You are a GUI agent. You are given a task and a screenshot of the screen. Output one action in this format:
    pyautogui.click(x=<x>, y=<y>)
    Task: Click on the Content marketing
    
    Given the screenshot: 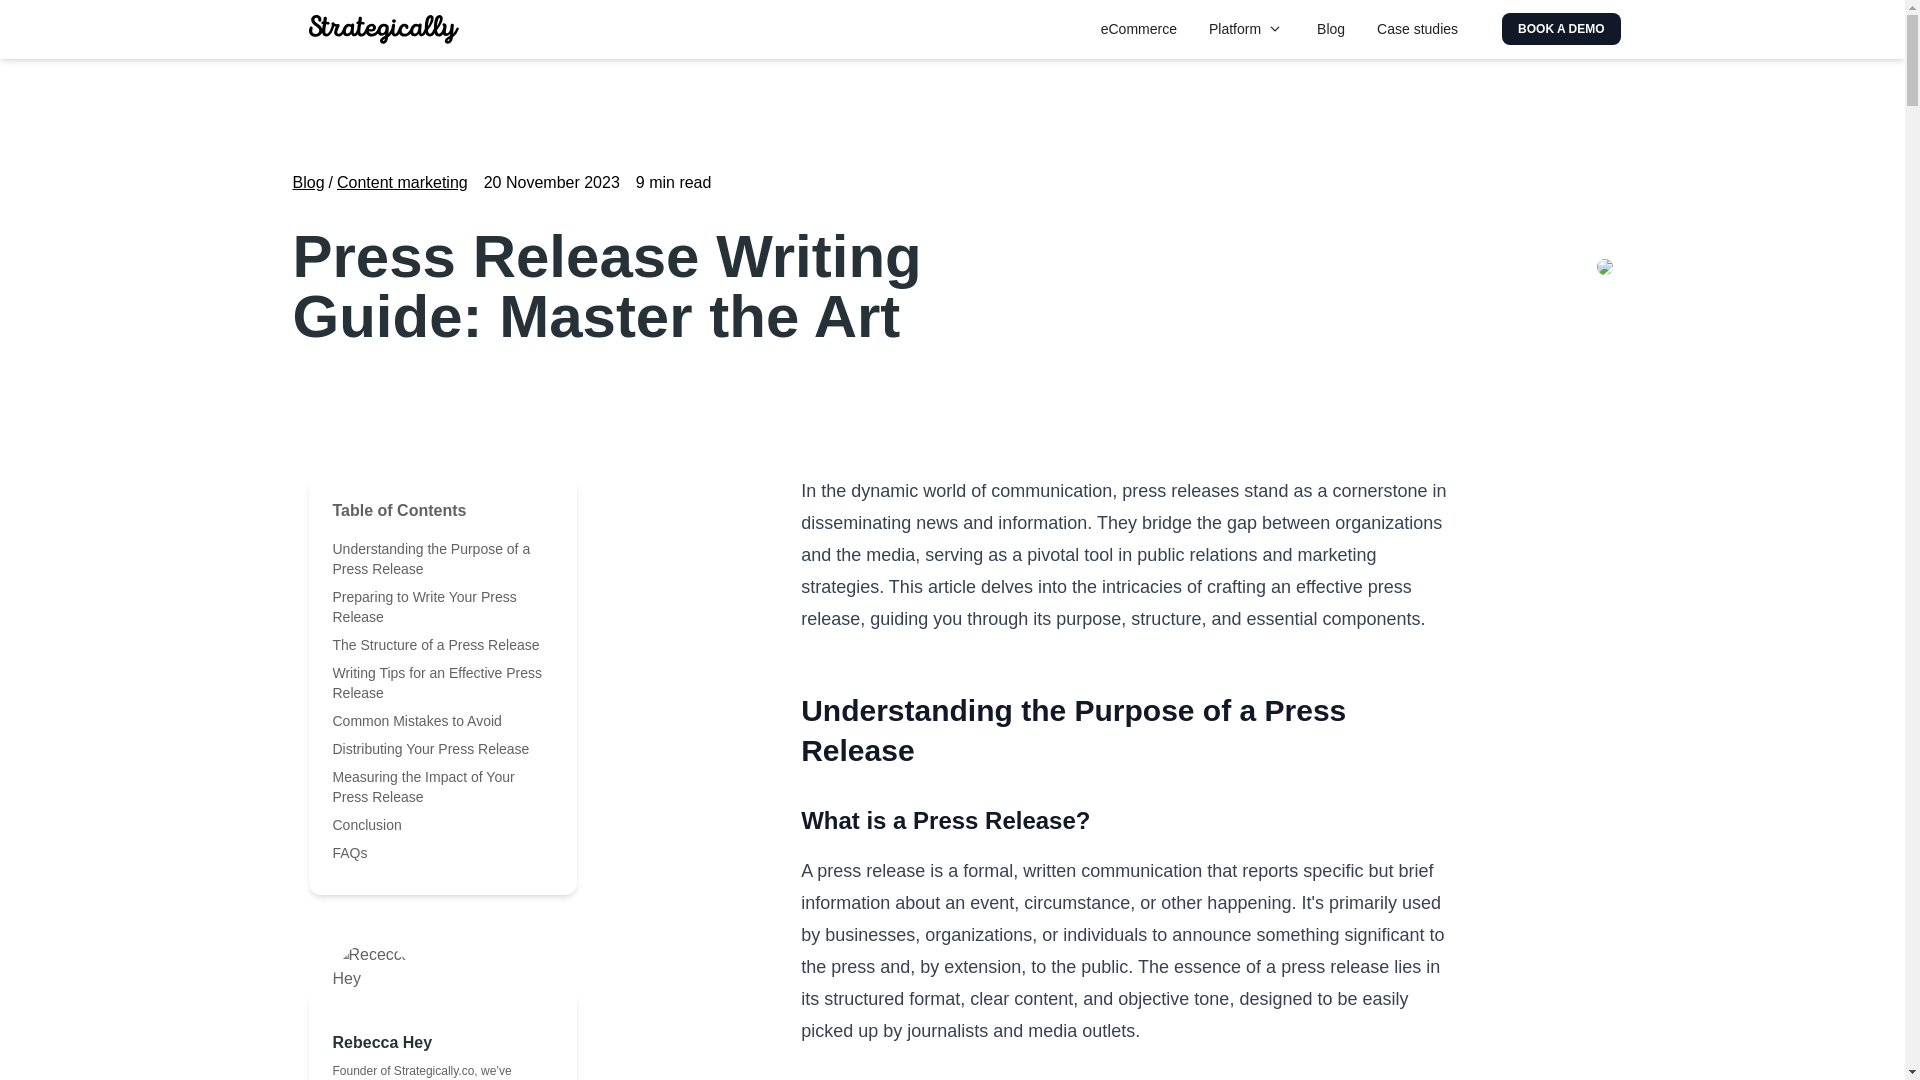 What is the action you would take?
    pyautogui.click(x=402, y=182)
    